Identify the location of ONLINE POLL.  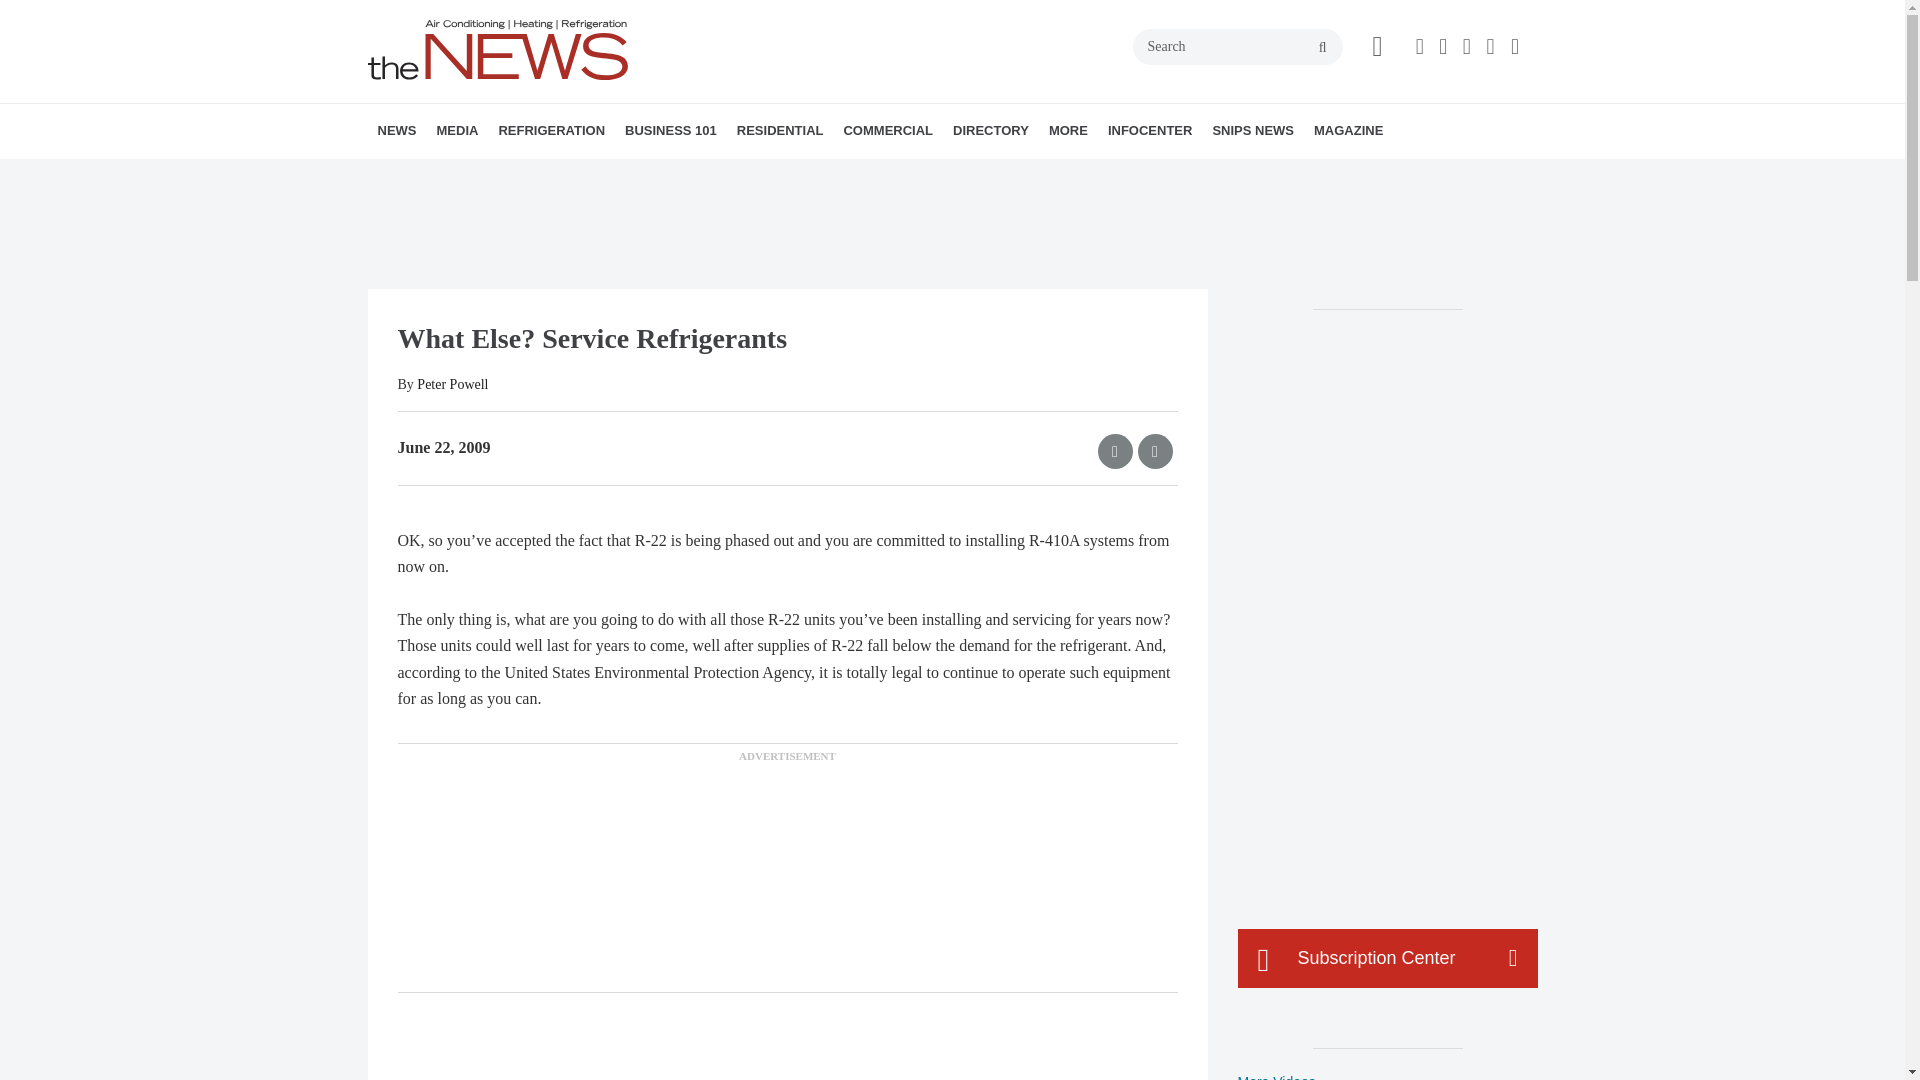
(596, 175).